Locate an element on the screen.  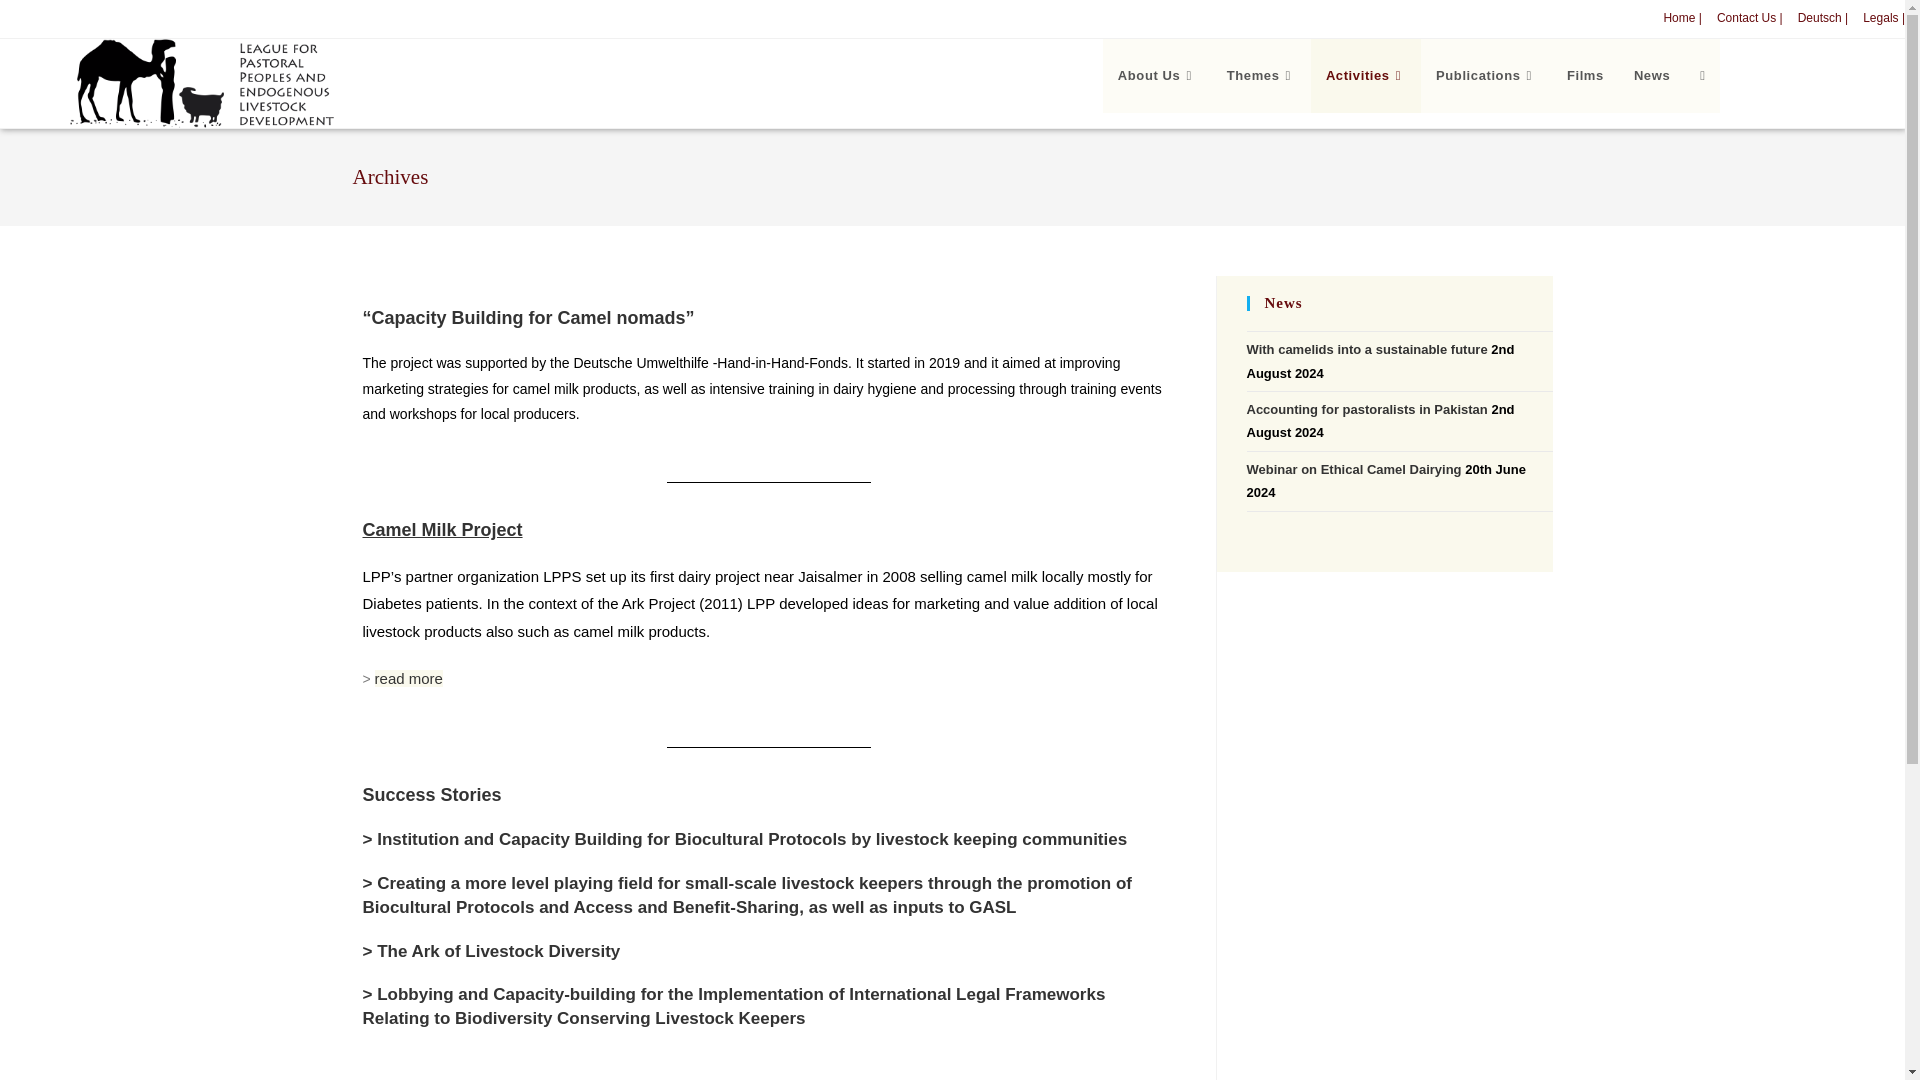
Films is located at coordinates (1584, 76).